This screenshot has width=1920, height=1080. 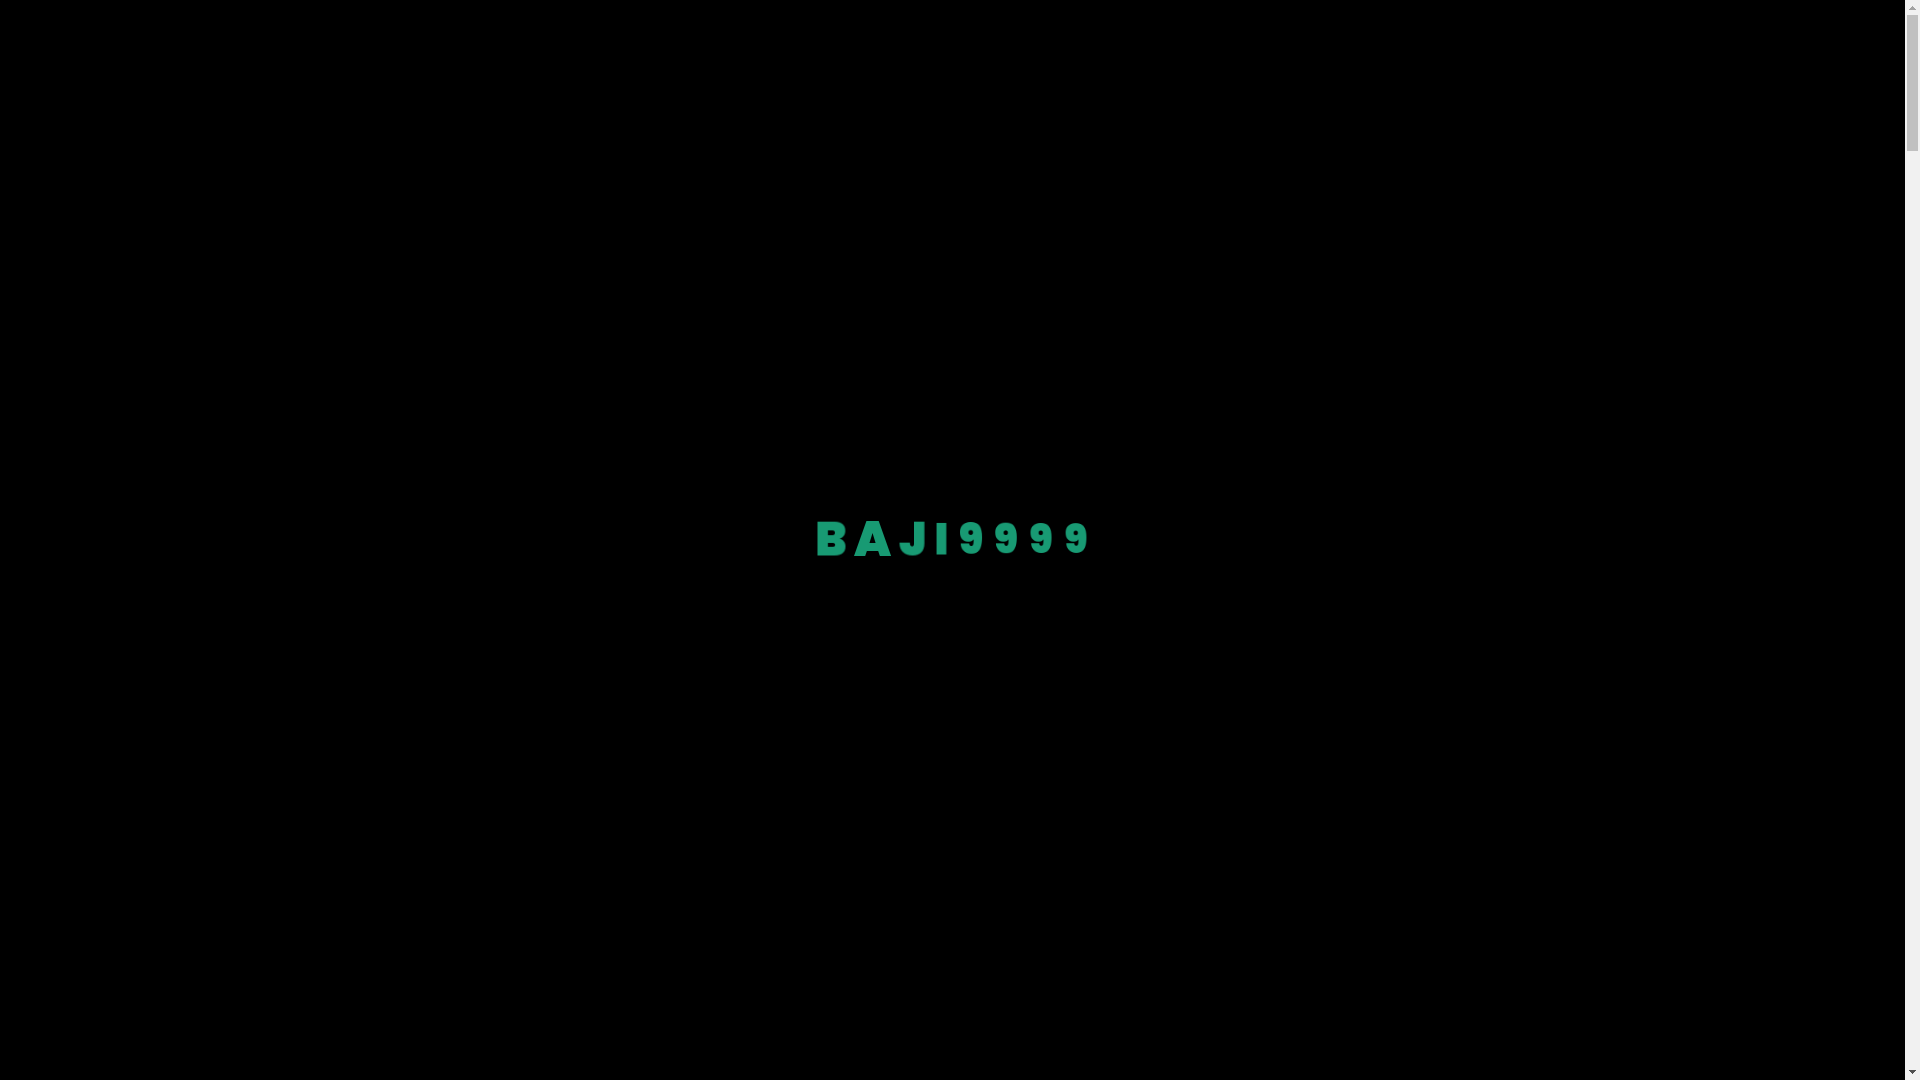 What do you see at coordinates (806, 318) in the screenshot?
I see `online slots` at bounding box center [806, 318].